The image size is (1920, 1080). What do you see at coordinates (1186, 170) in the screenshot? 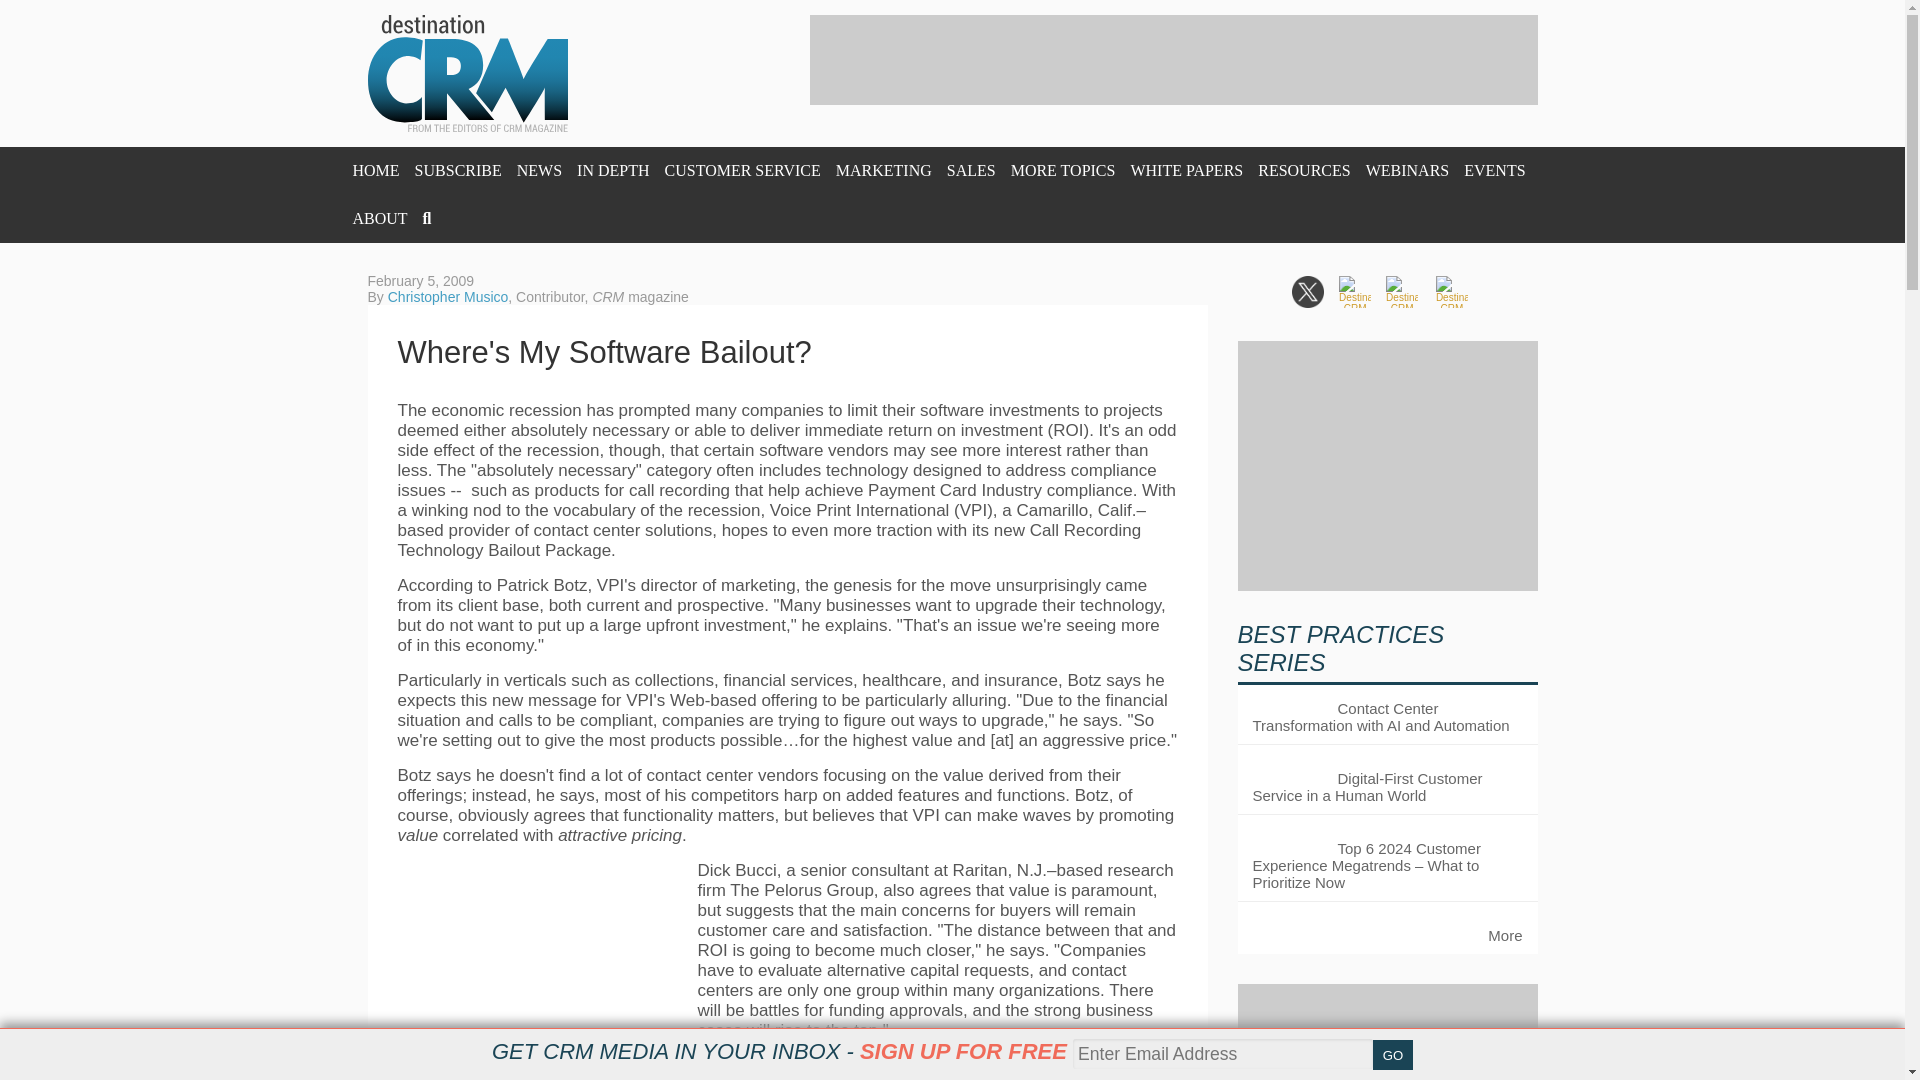
I see `WHITE PAPERS` at bounding box center [1186, 170].